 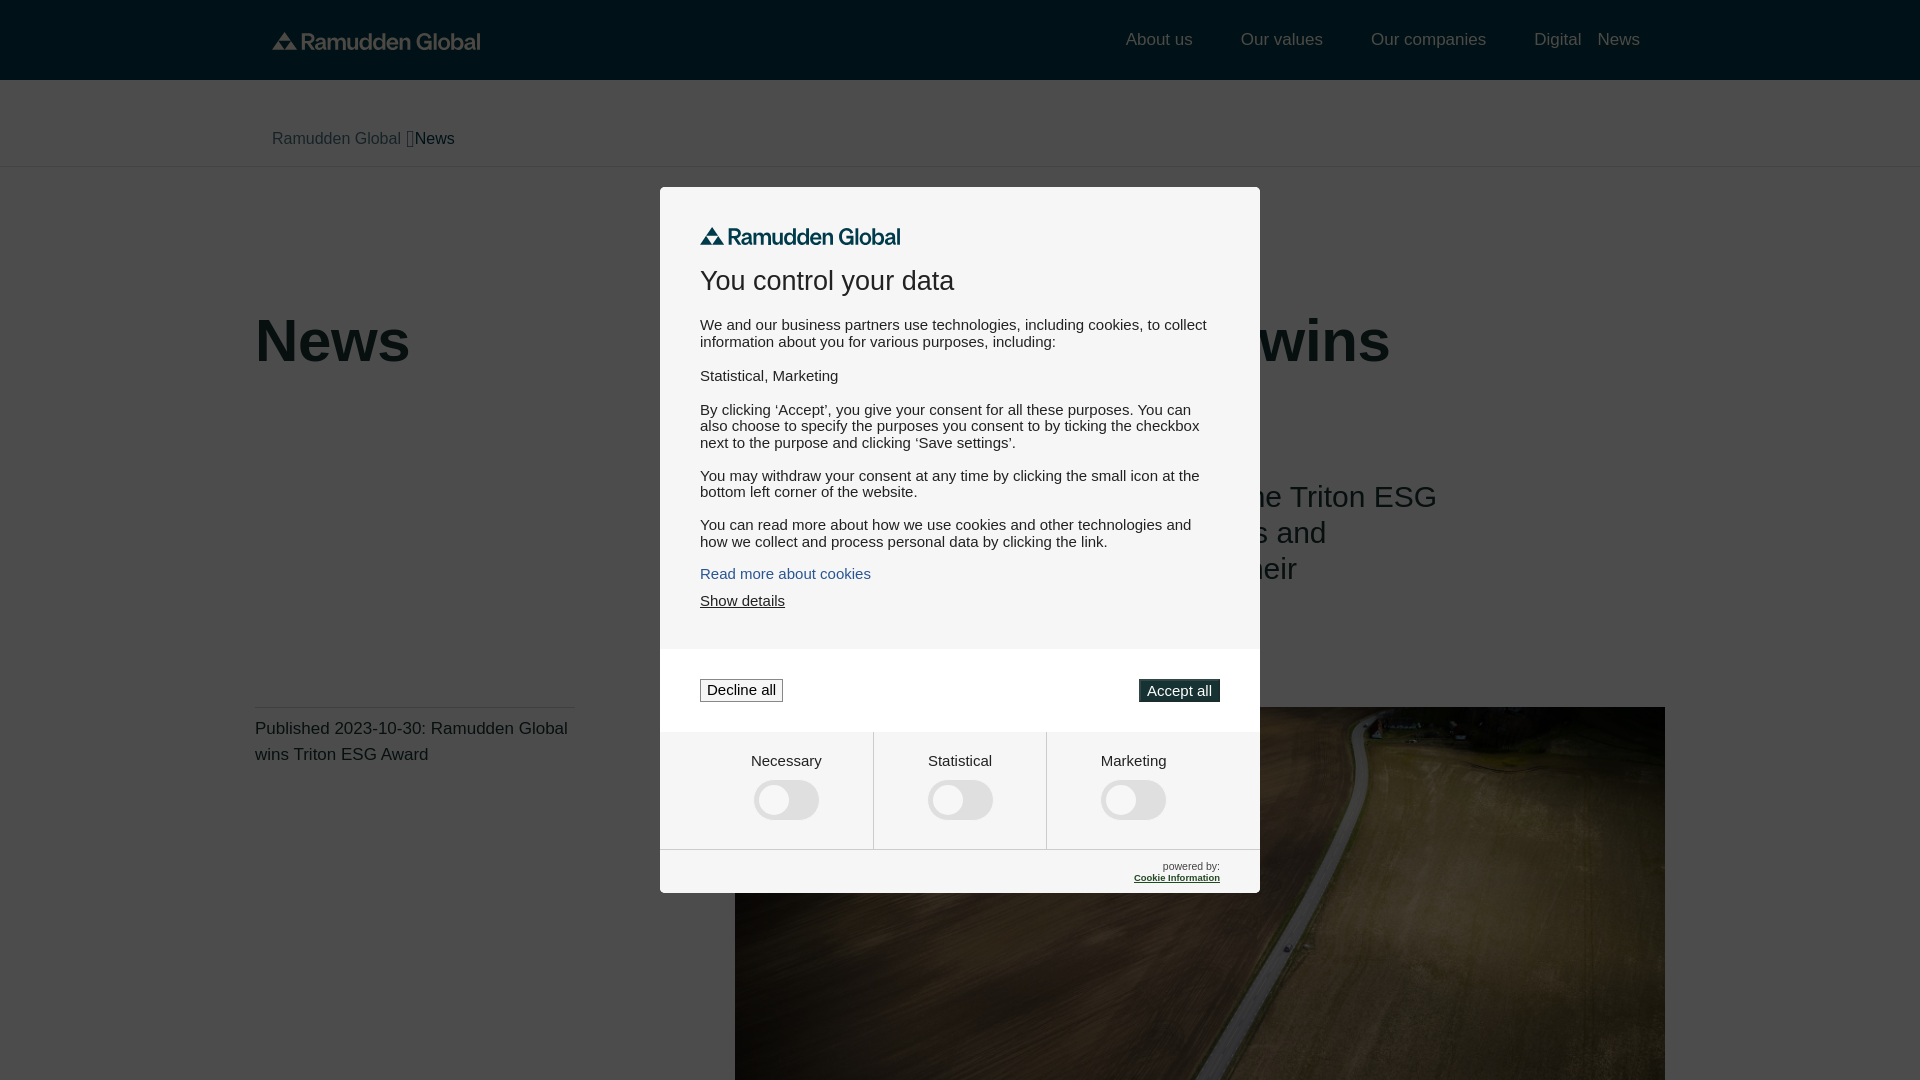 What do you see at coordinates (742, 600) in the screenshot?
I see `Show details` at bounding box center [742, 600].